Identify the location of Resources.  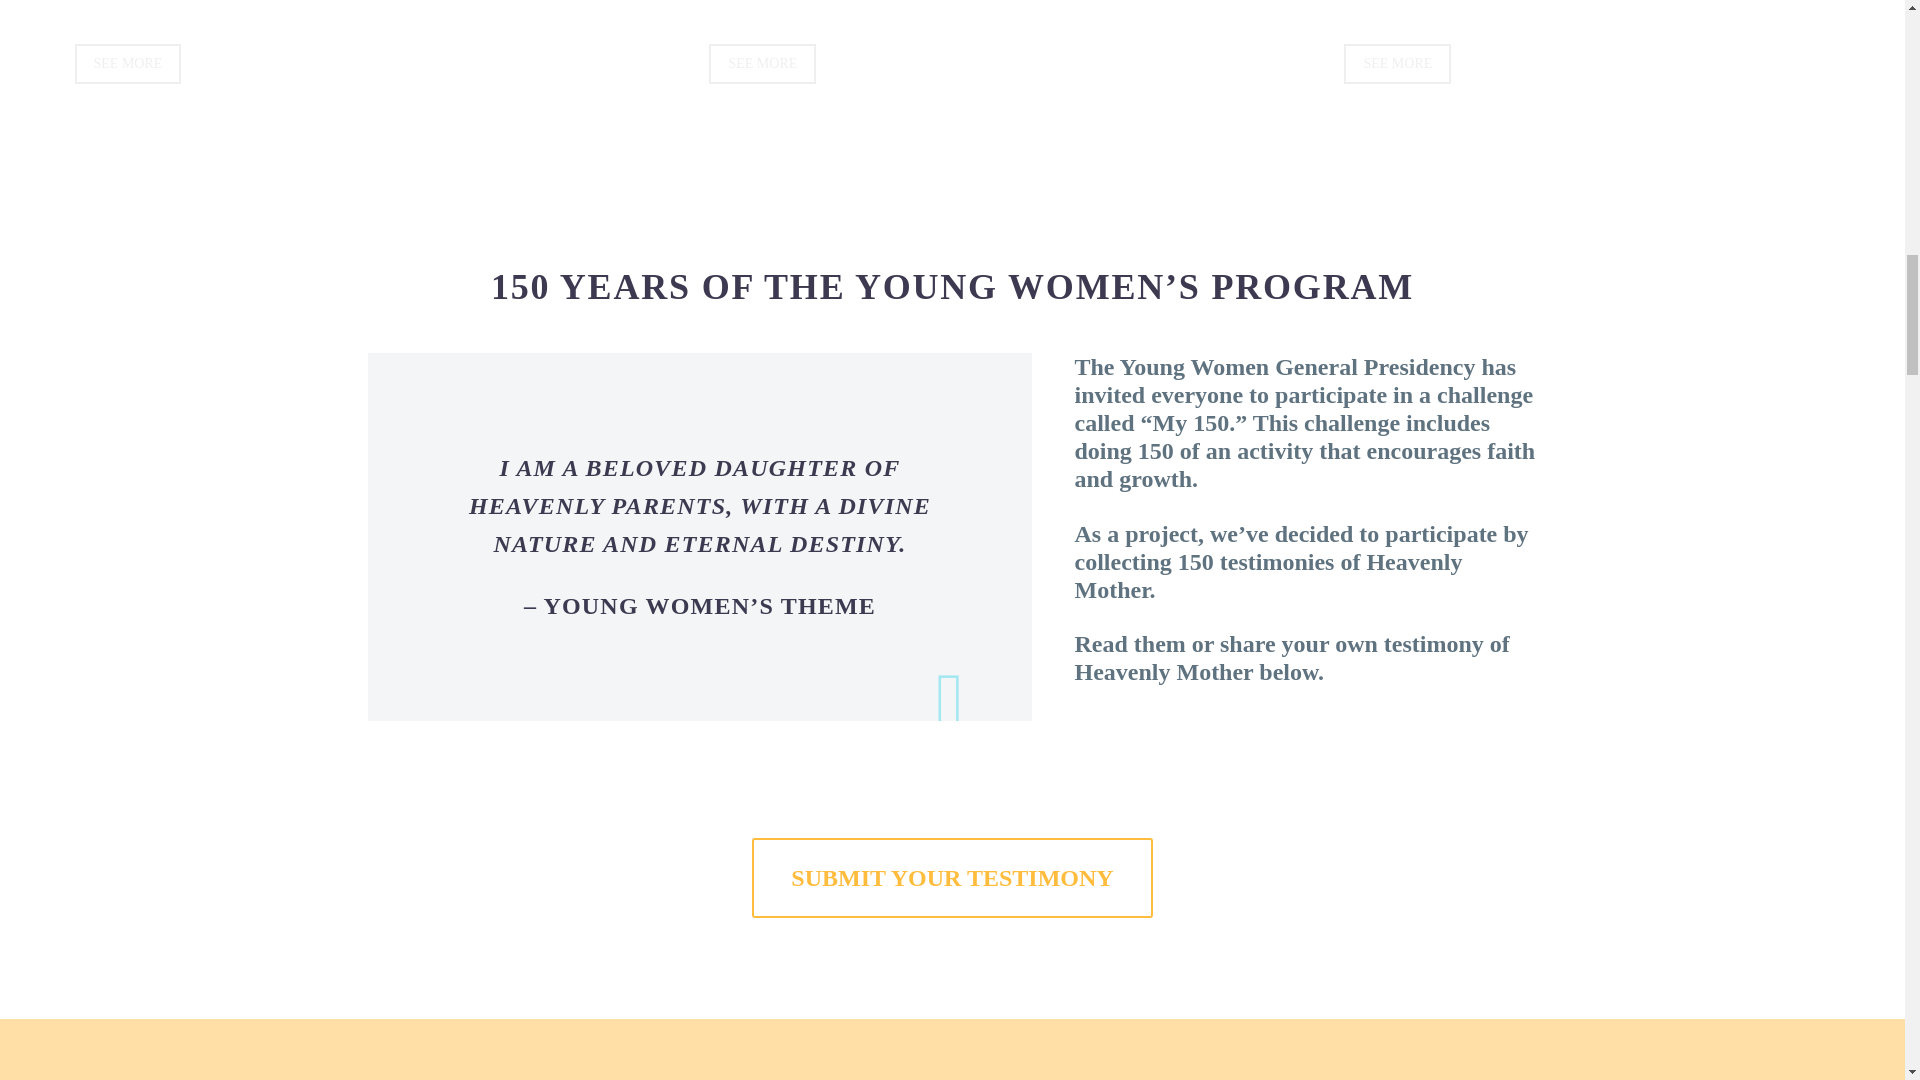
(127, 64).